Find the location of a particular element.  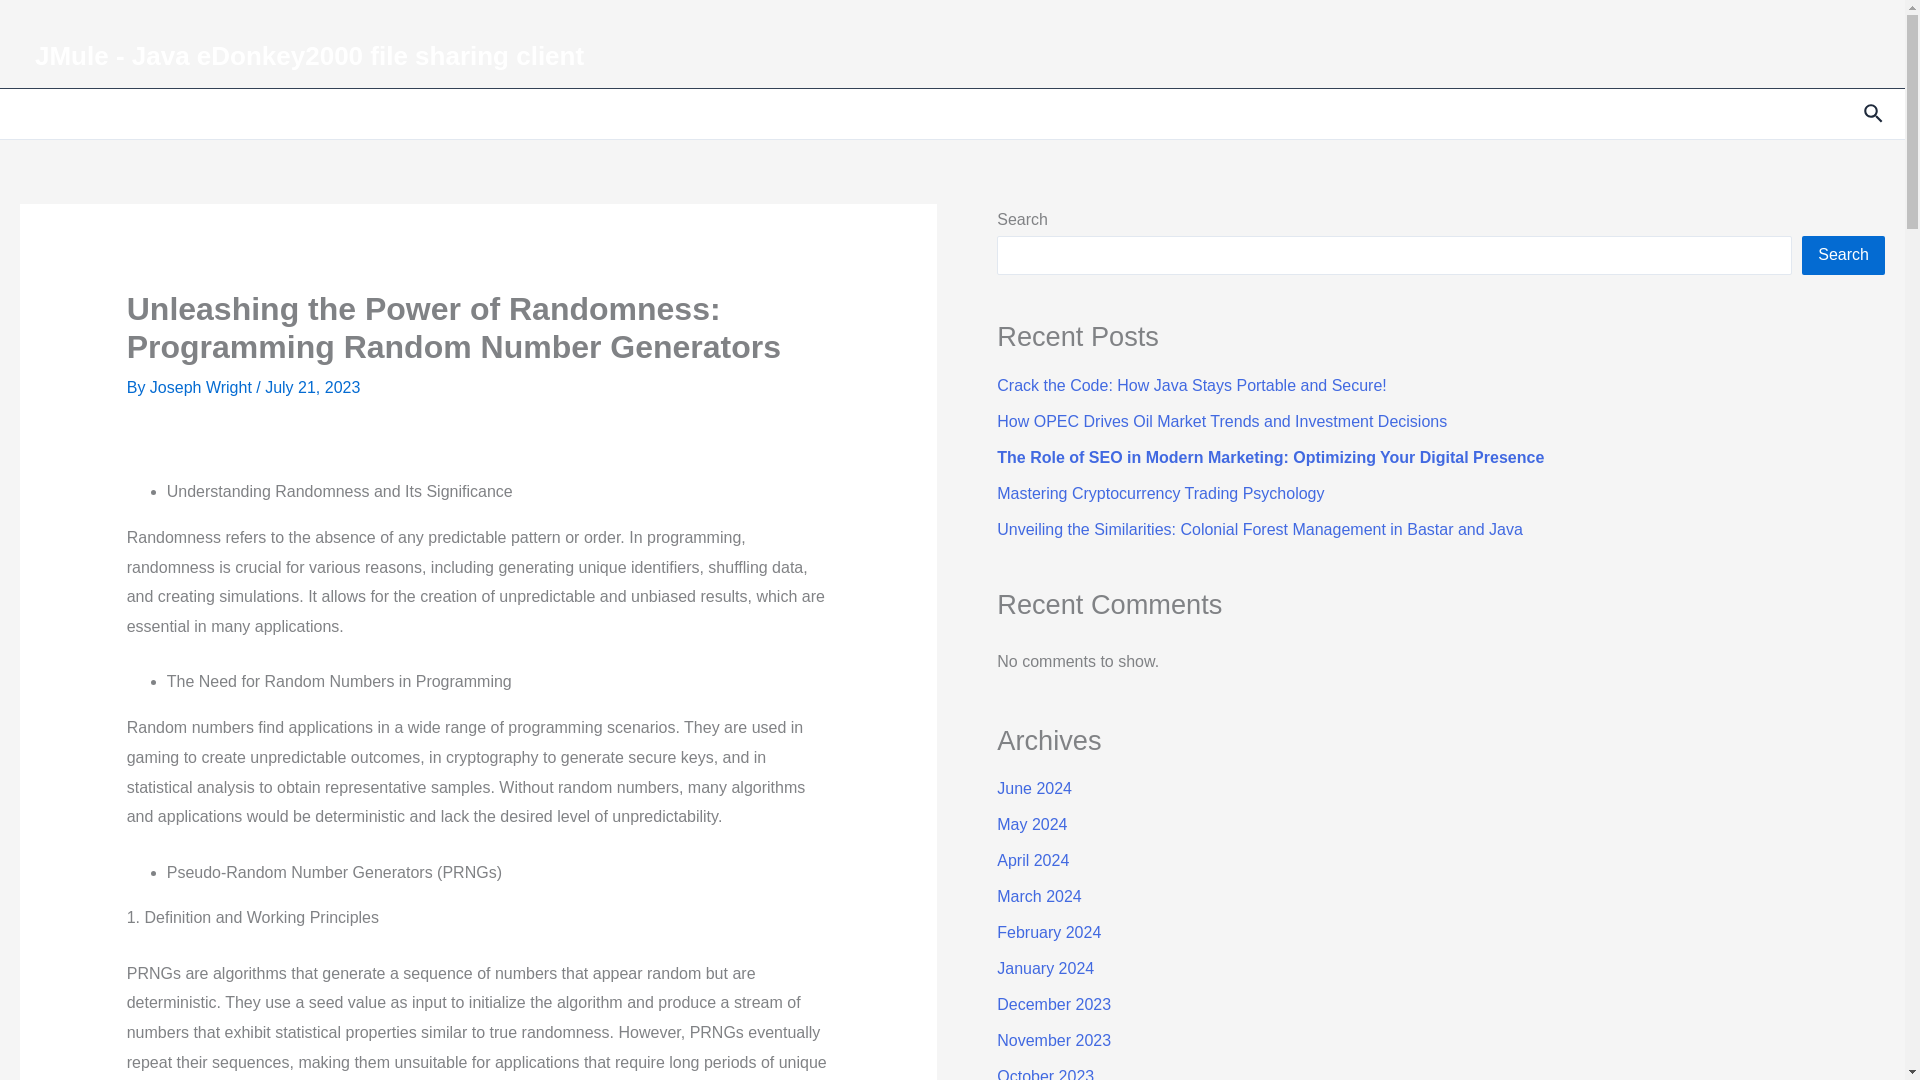

FORUM is located at coordinates (379, 114).